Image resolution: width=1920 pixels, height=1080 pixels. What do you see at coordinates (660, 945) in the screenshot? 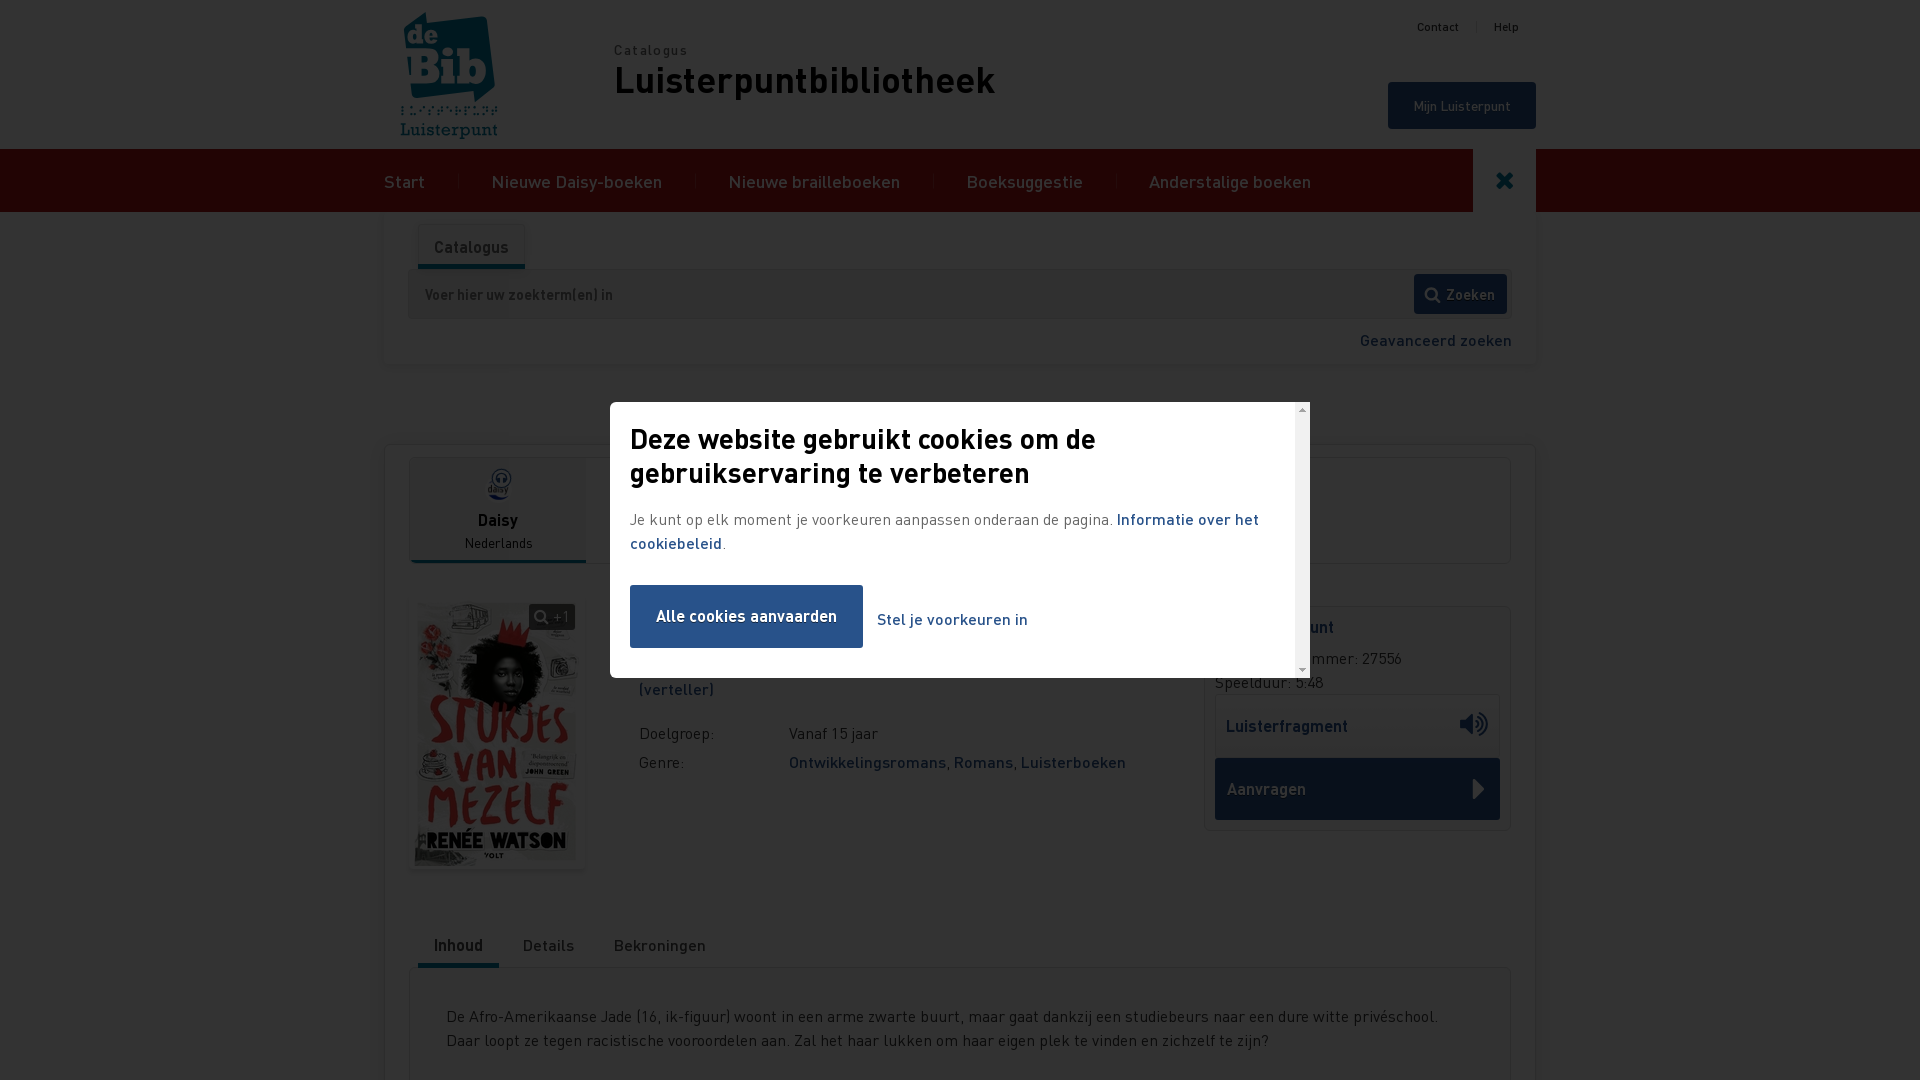
I see `Bekroningen` at bounding box center [660, 945].